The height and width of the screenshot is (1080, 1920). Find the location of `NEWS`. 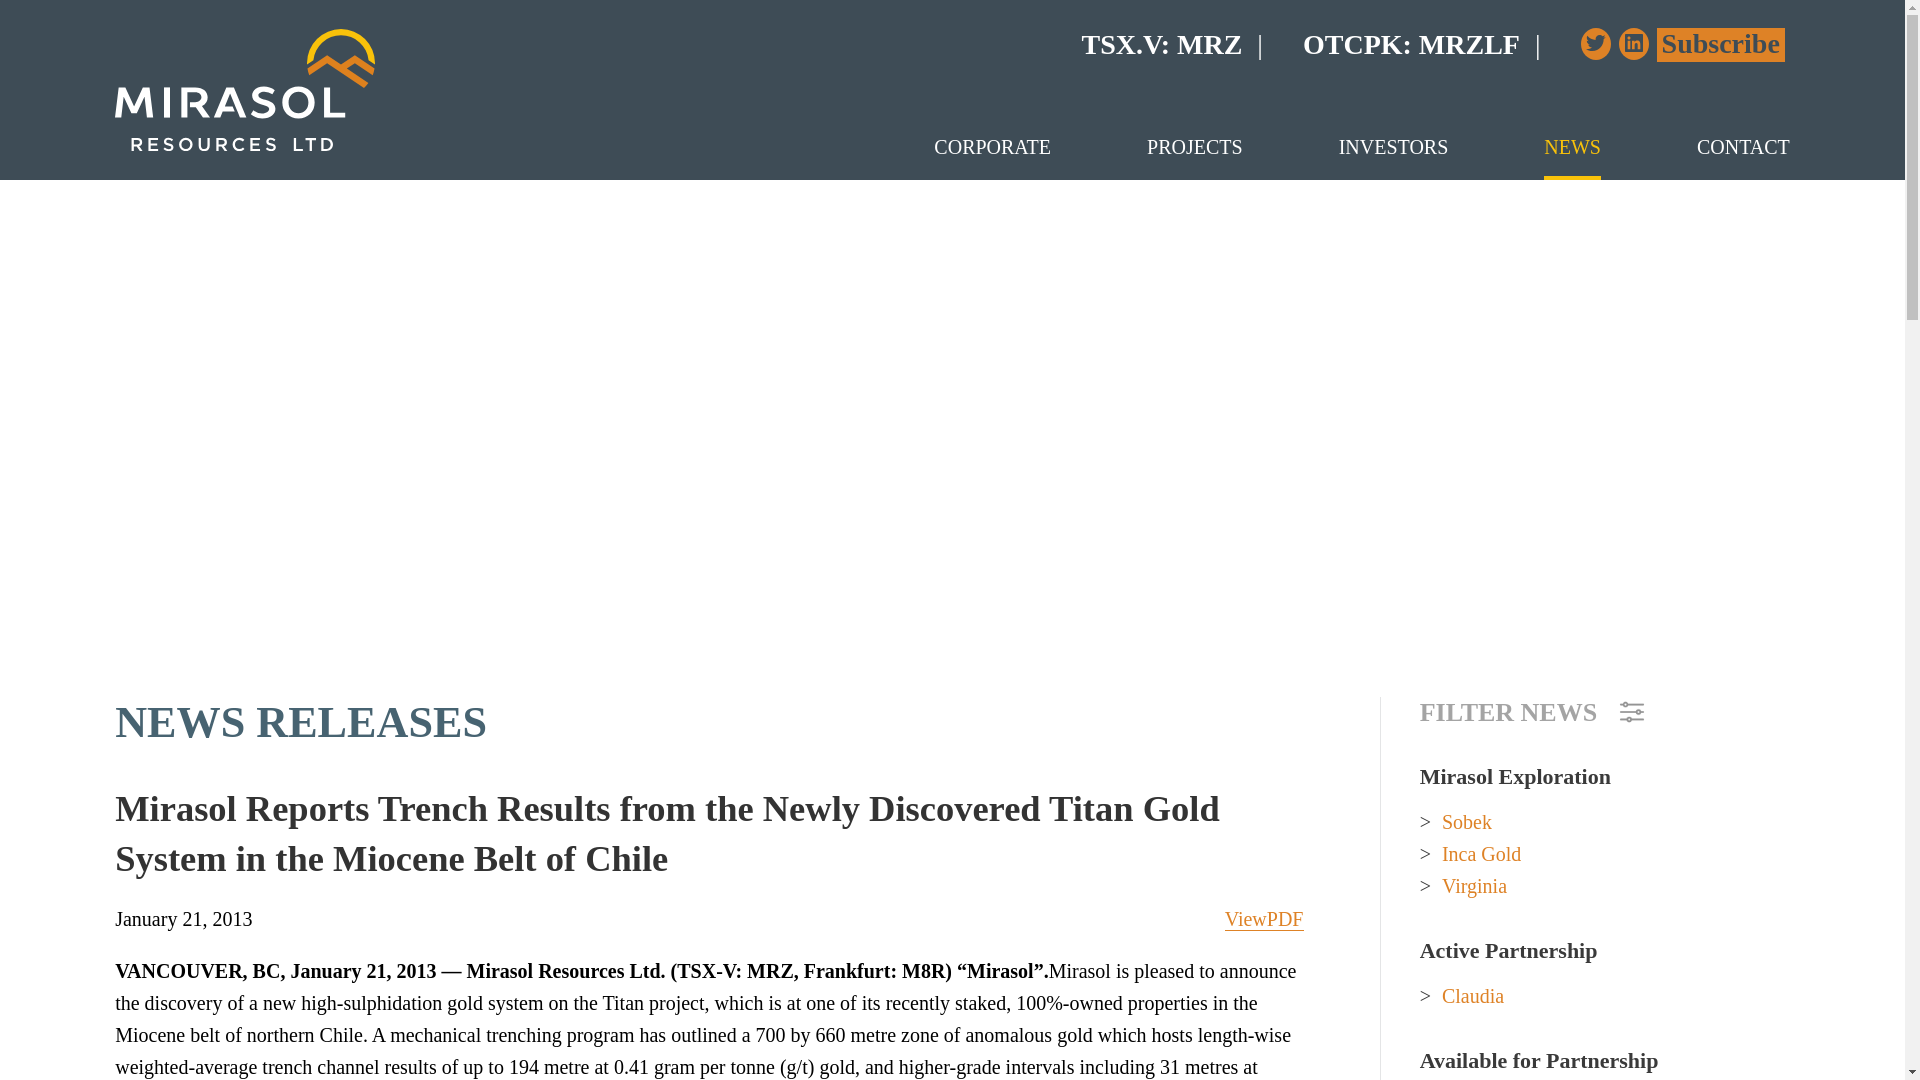

NEWS is located at coordinates (1572, 146).